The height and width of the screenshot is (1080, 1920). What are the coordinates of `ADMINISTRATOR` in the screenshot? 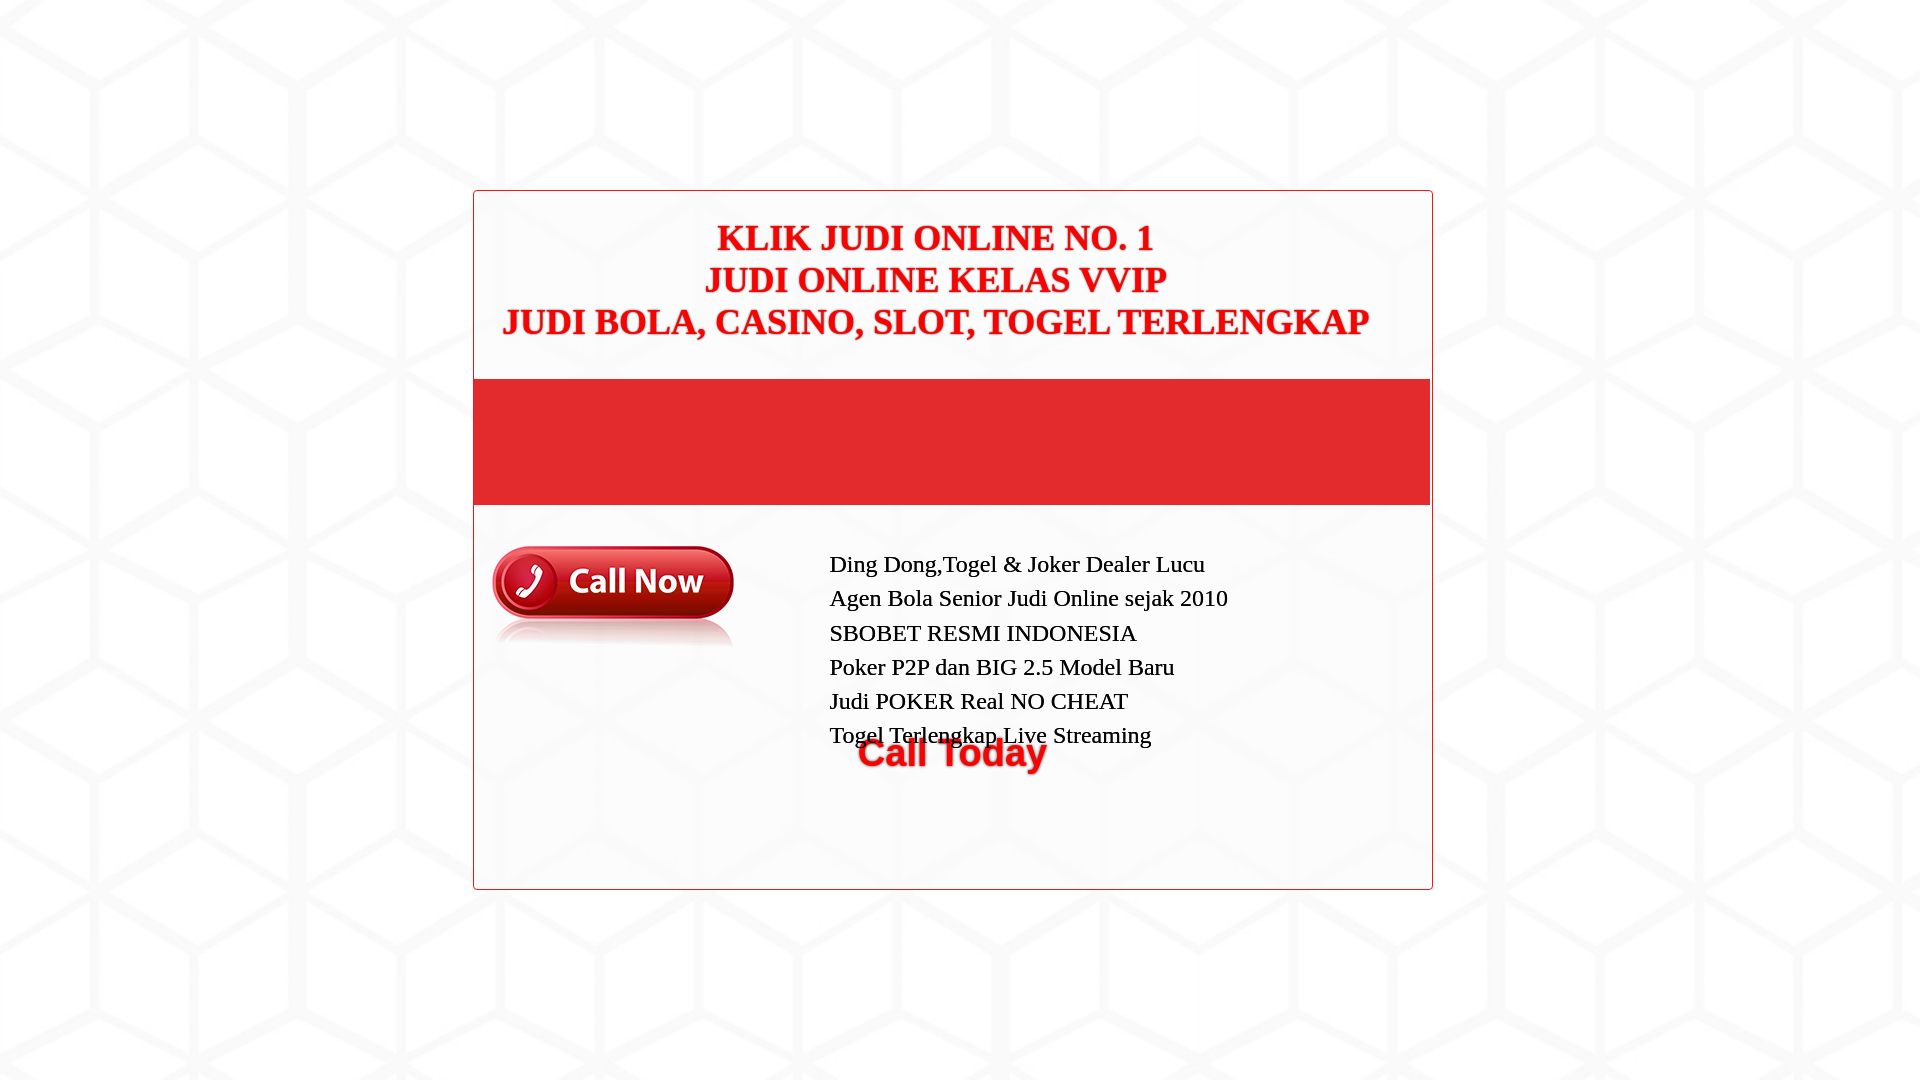 It's located at (550, 108).